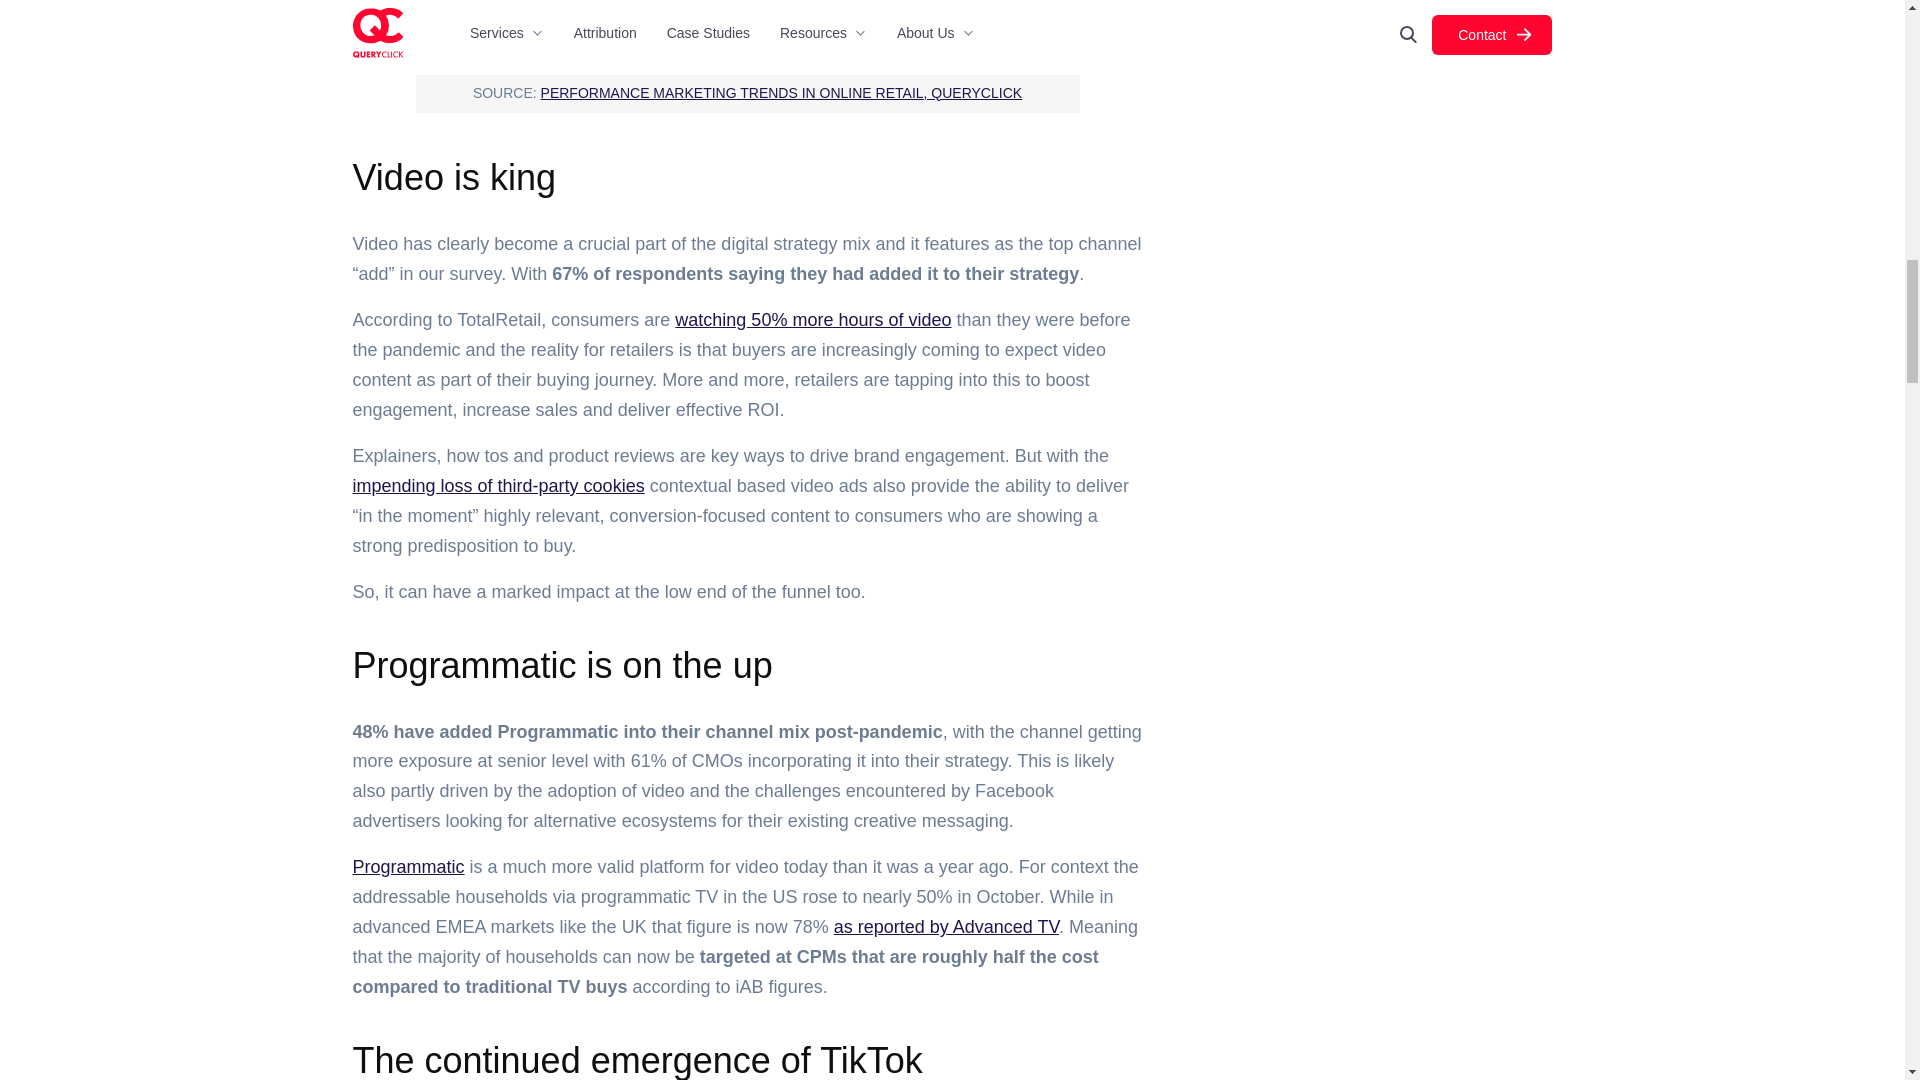 The width and height of the screenshot is (1920, 1080). I want to click on Programmatic, so click(408, 866).